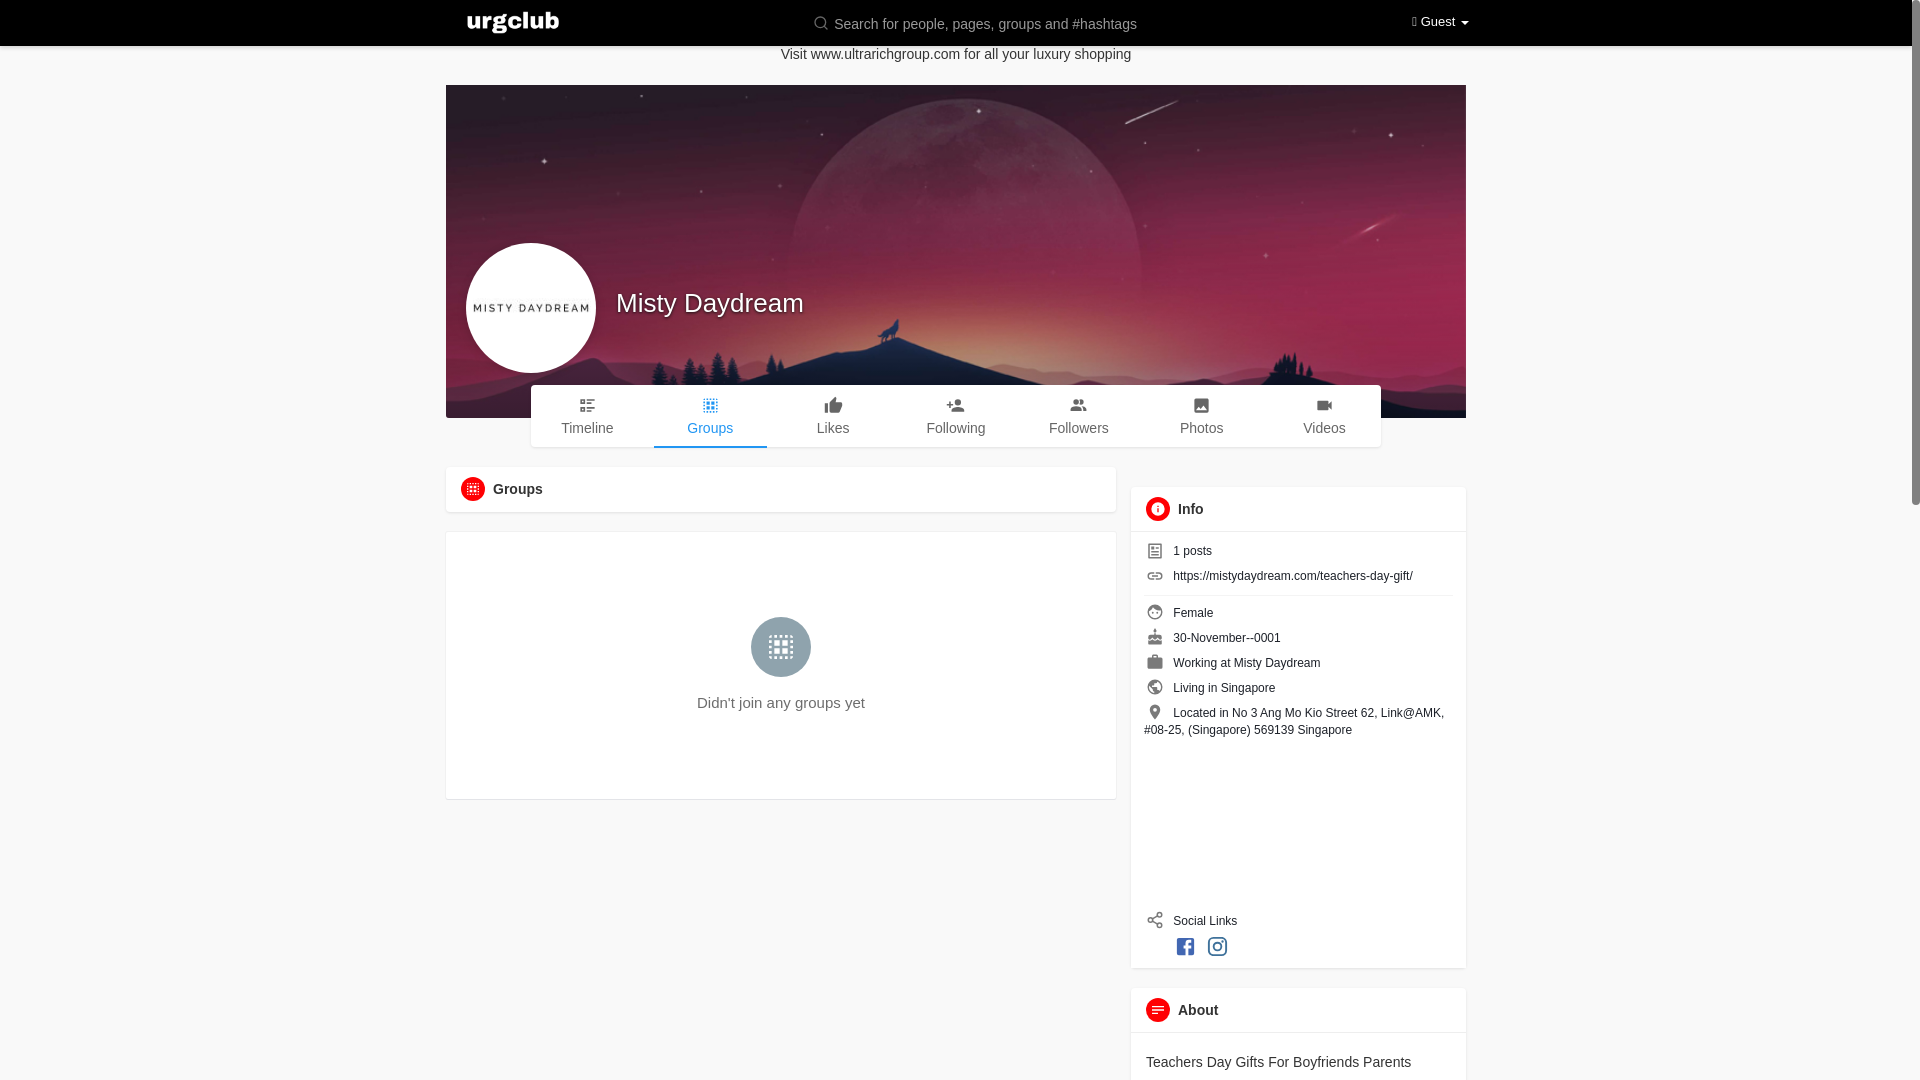 This screenshot has height=1080, width=1920. I want to click on Videos, so click(1324, 415).